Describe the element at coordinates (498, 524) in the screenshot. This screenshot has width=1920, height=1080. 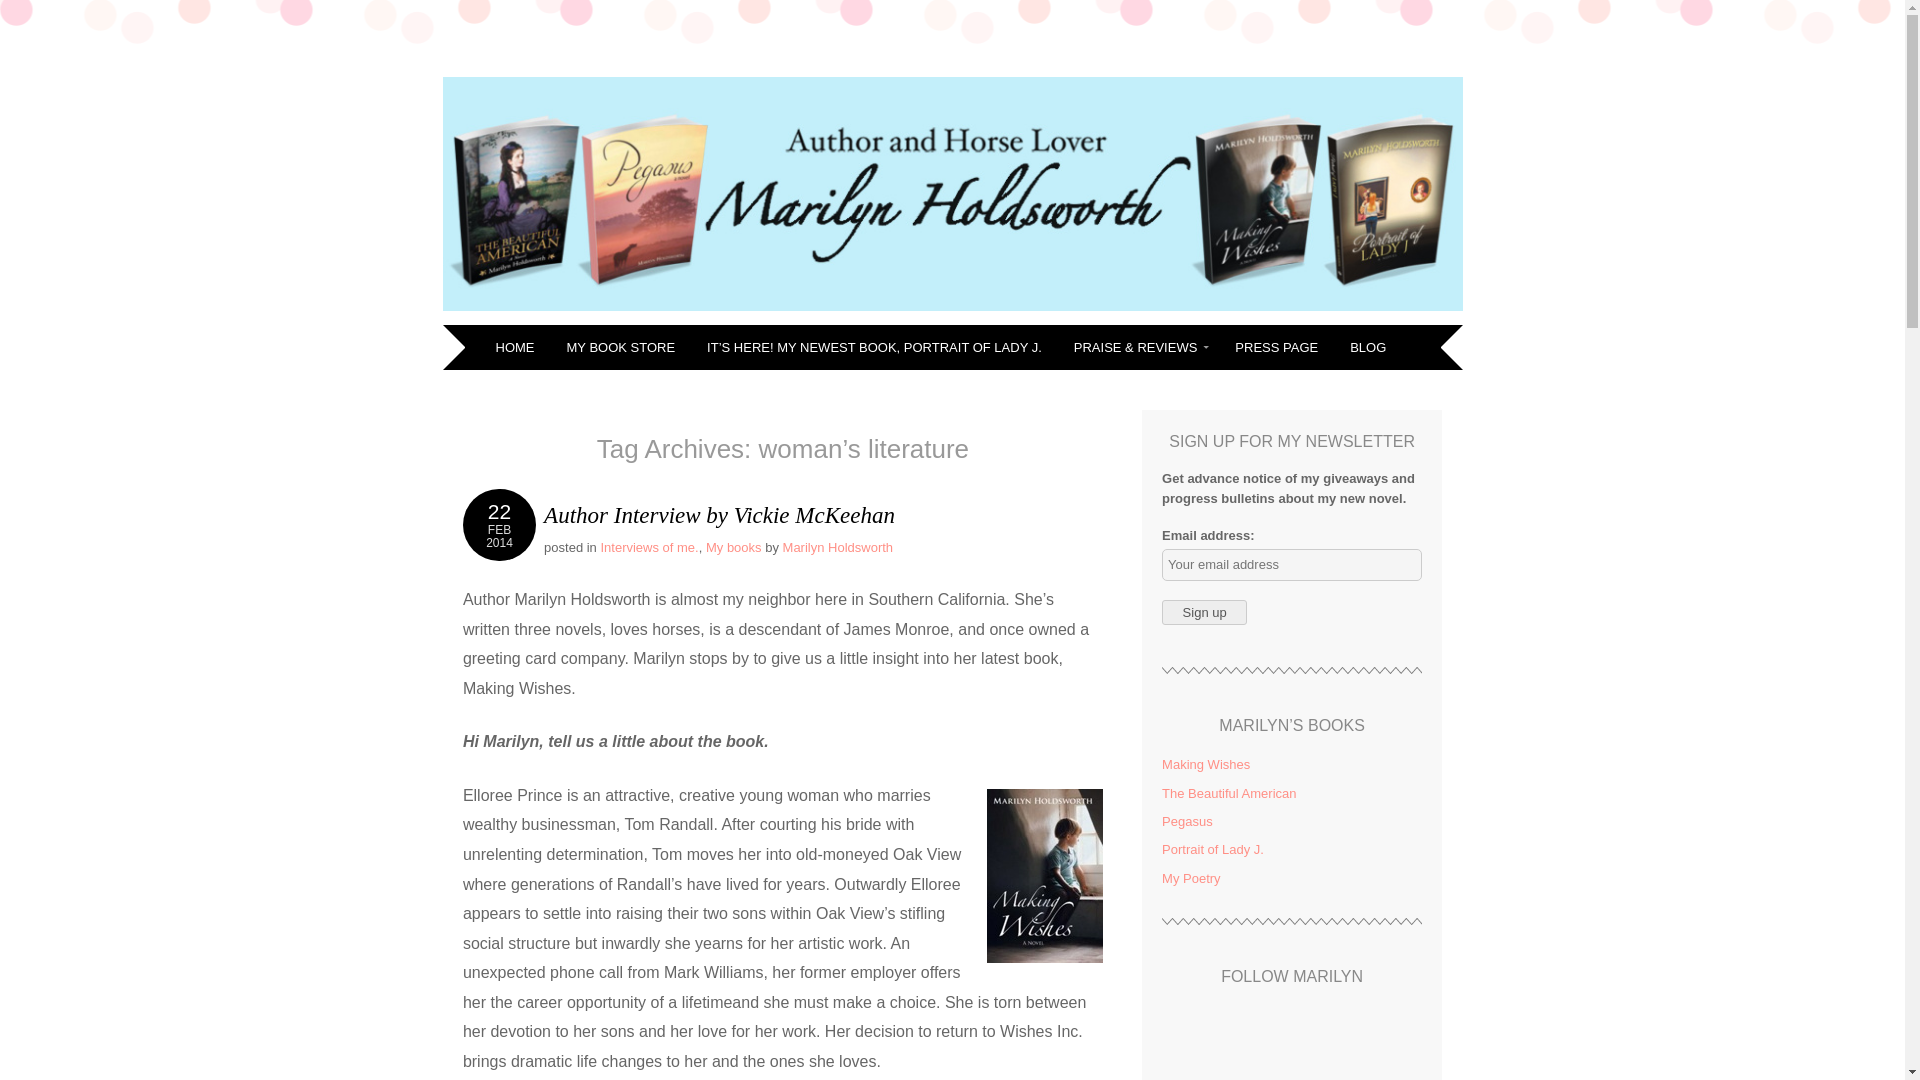
I see `3:18 pm` at that location.